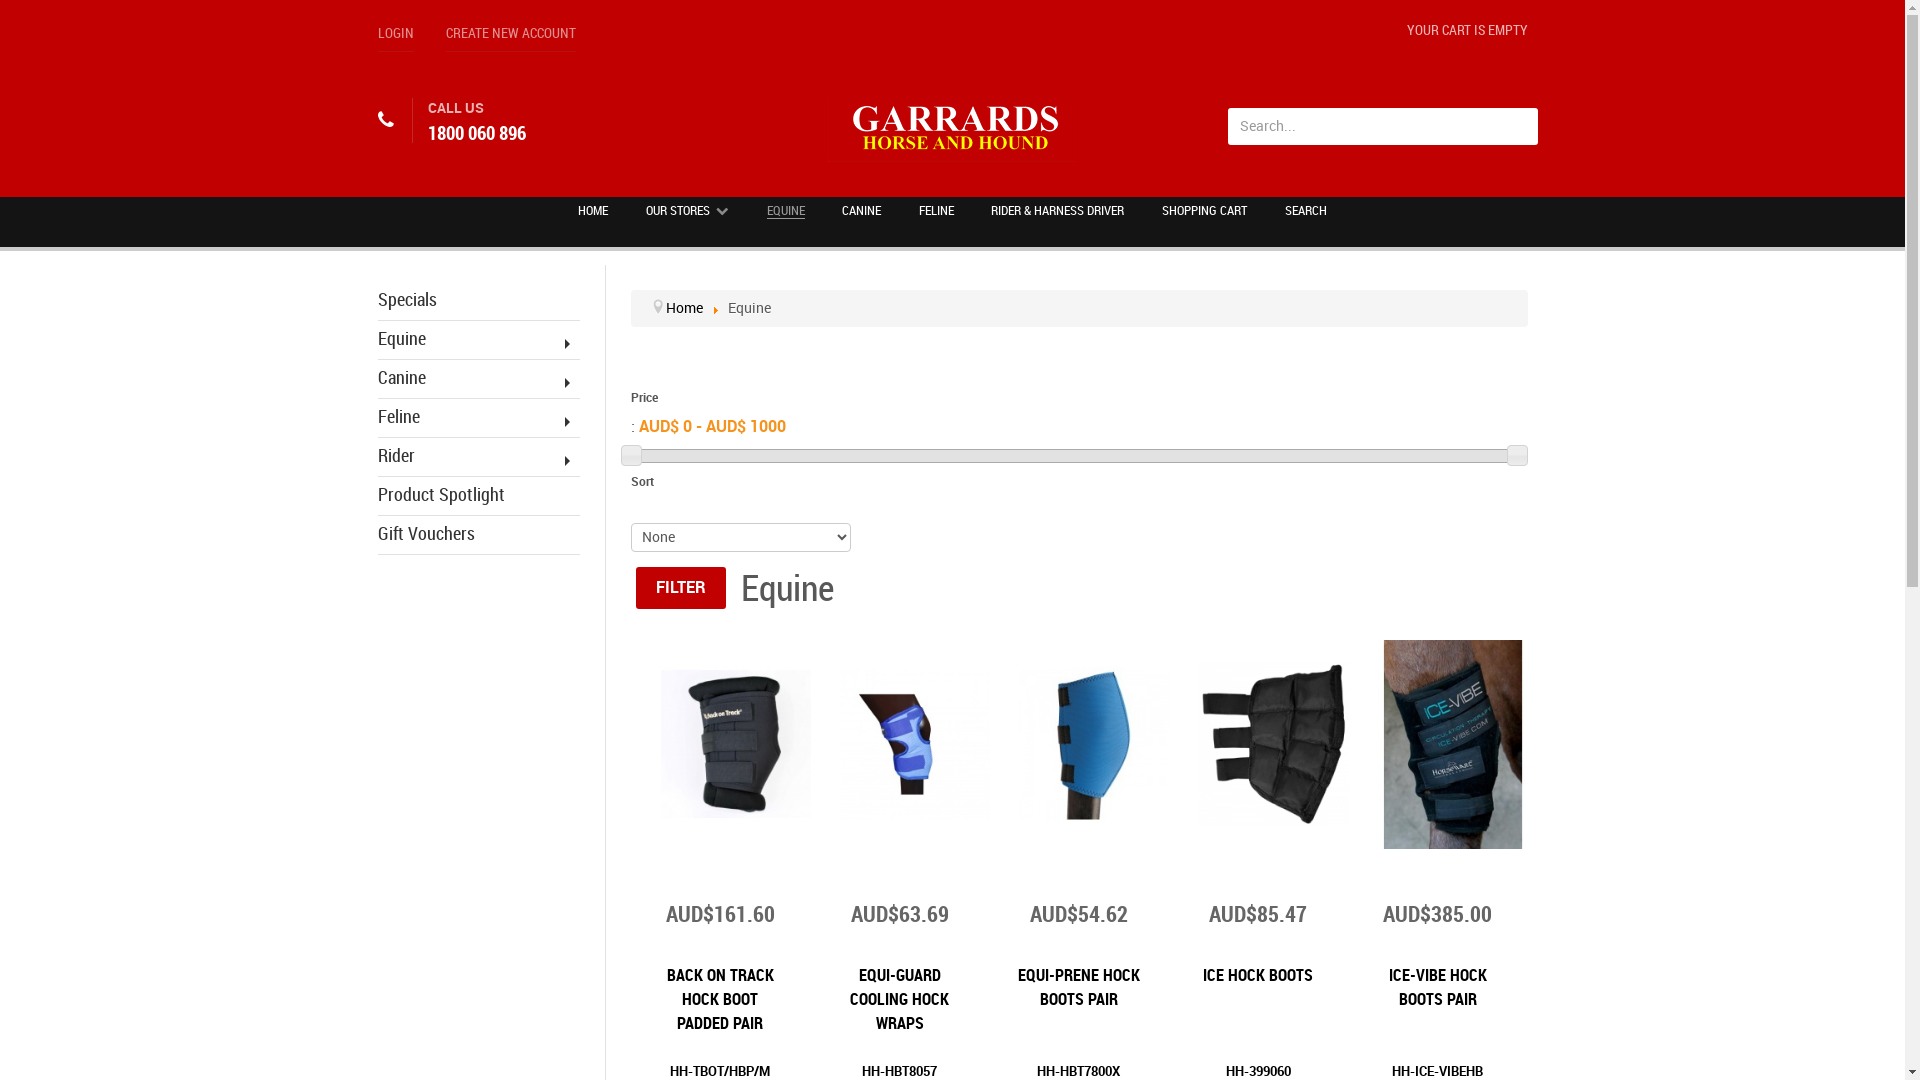 The height and width of the screenshot is (1080, 1920). Describe the element at coordinates (915, 744) in the screenshot. I see `EQUI-GUARD COOLING HOCK WRAPS` at that location.